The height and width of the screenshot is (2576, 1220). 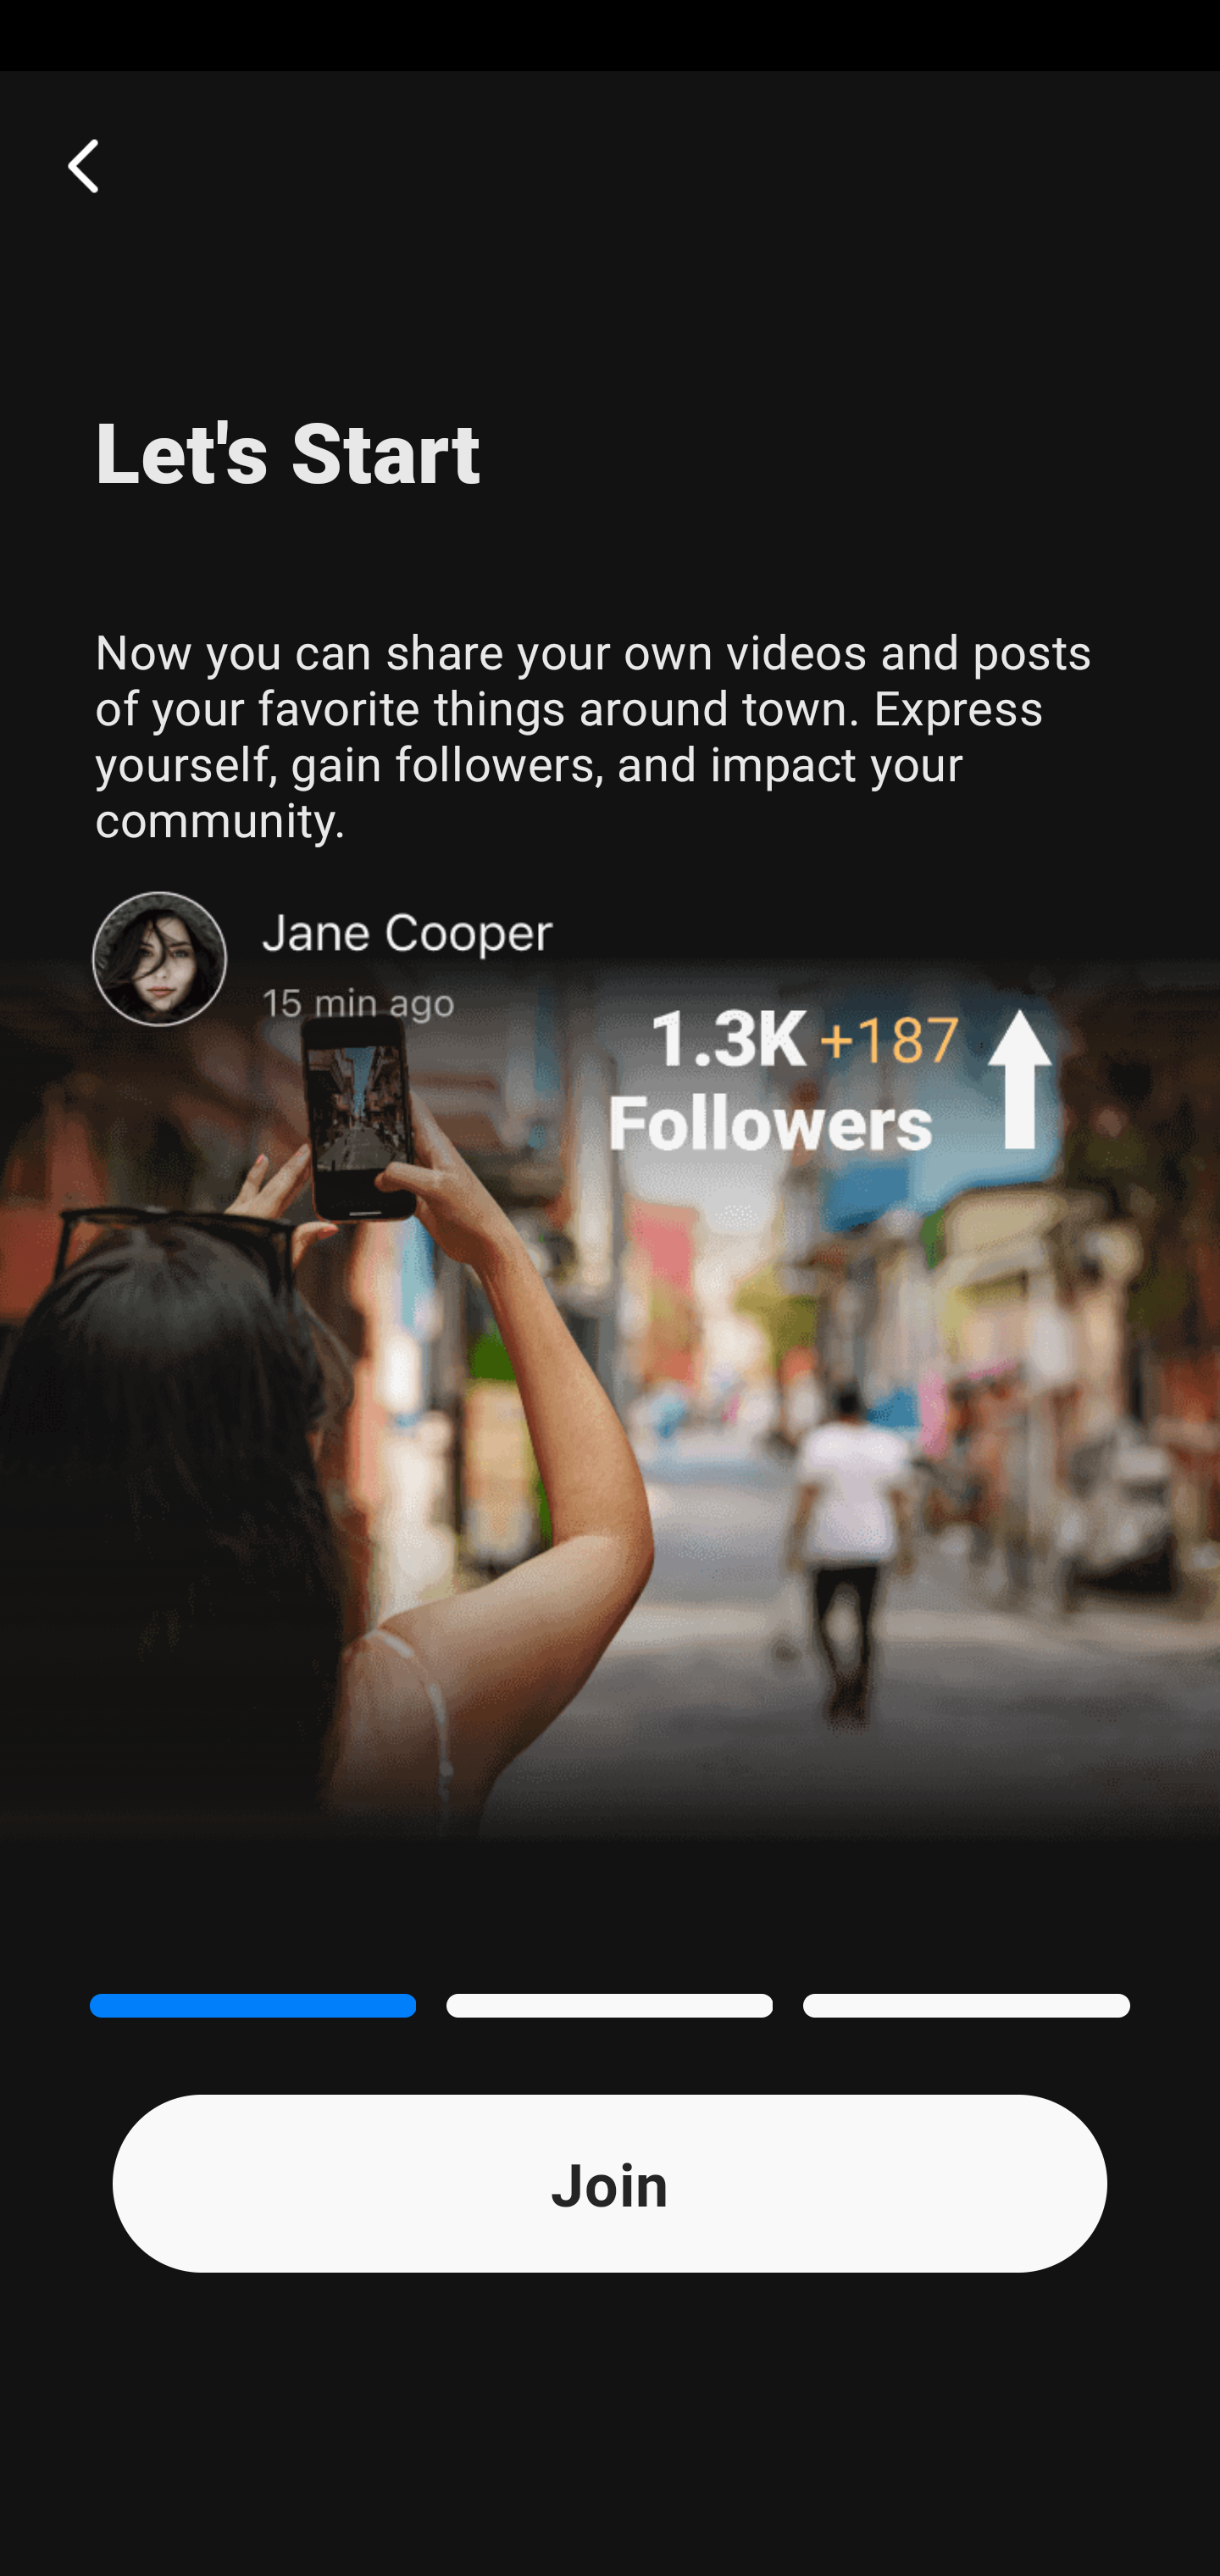 What do you see at coordinates (610, 2183) in the screenshot?
I see `Join` at bounding box center [610, 2183].